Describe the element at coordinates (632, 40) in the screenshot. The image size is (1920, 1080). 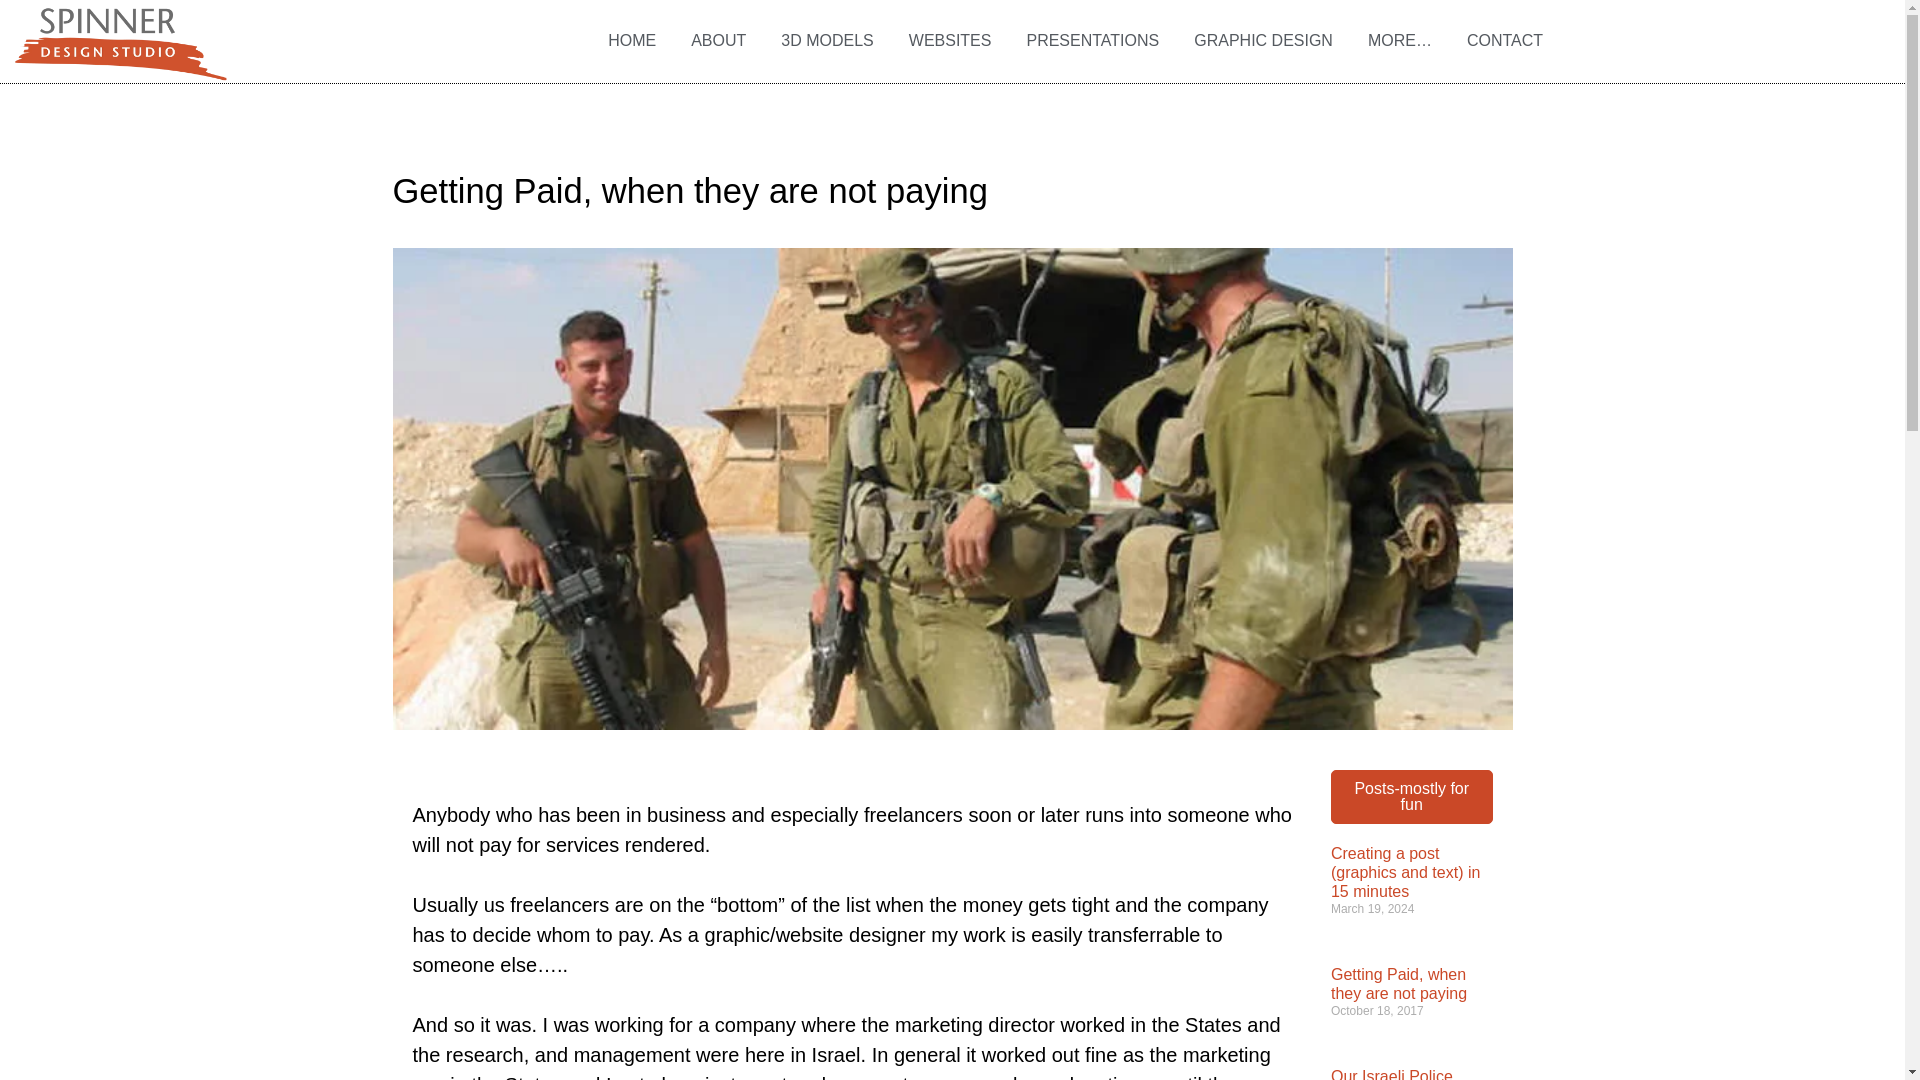
I see `HOME` at that location.